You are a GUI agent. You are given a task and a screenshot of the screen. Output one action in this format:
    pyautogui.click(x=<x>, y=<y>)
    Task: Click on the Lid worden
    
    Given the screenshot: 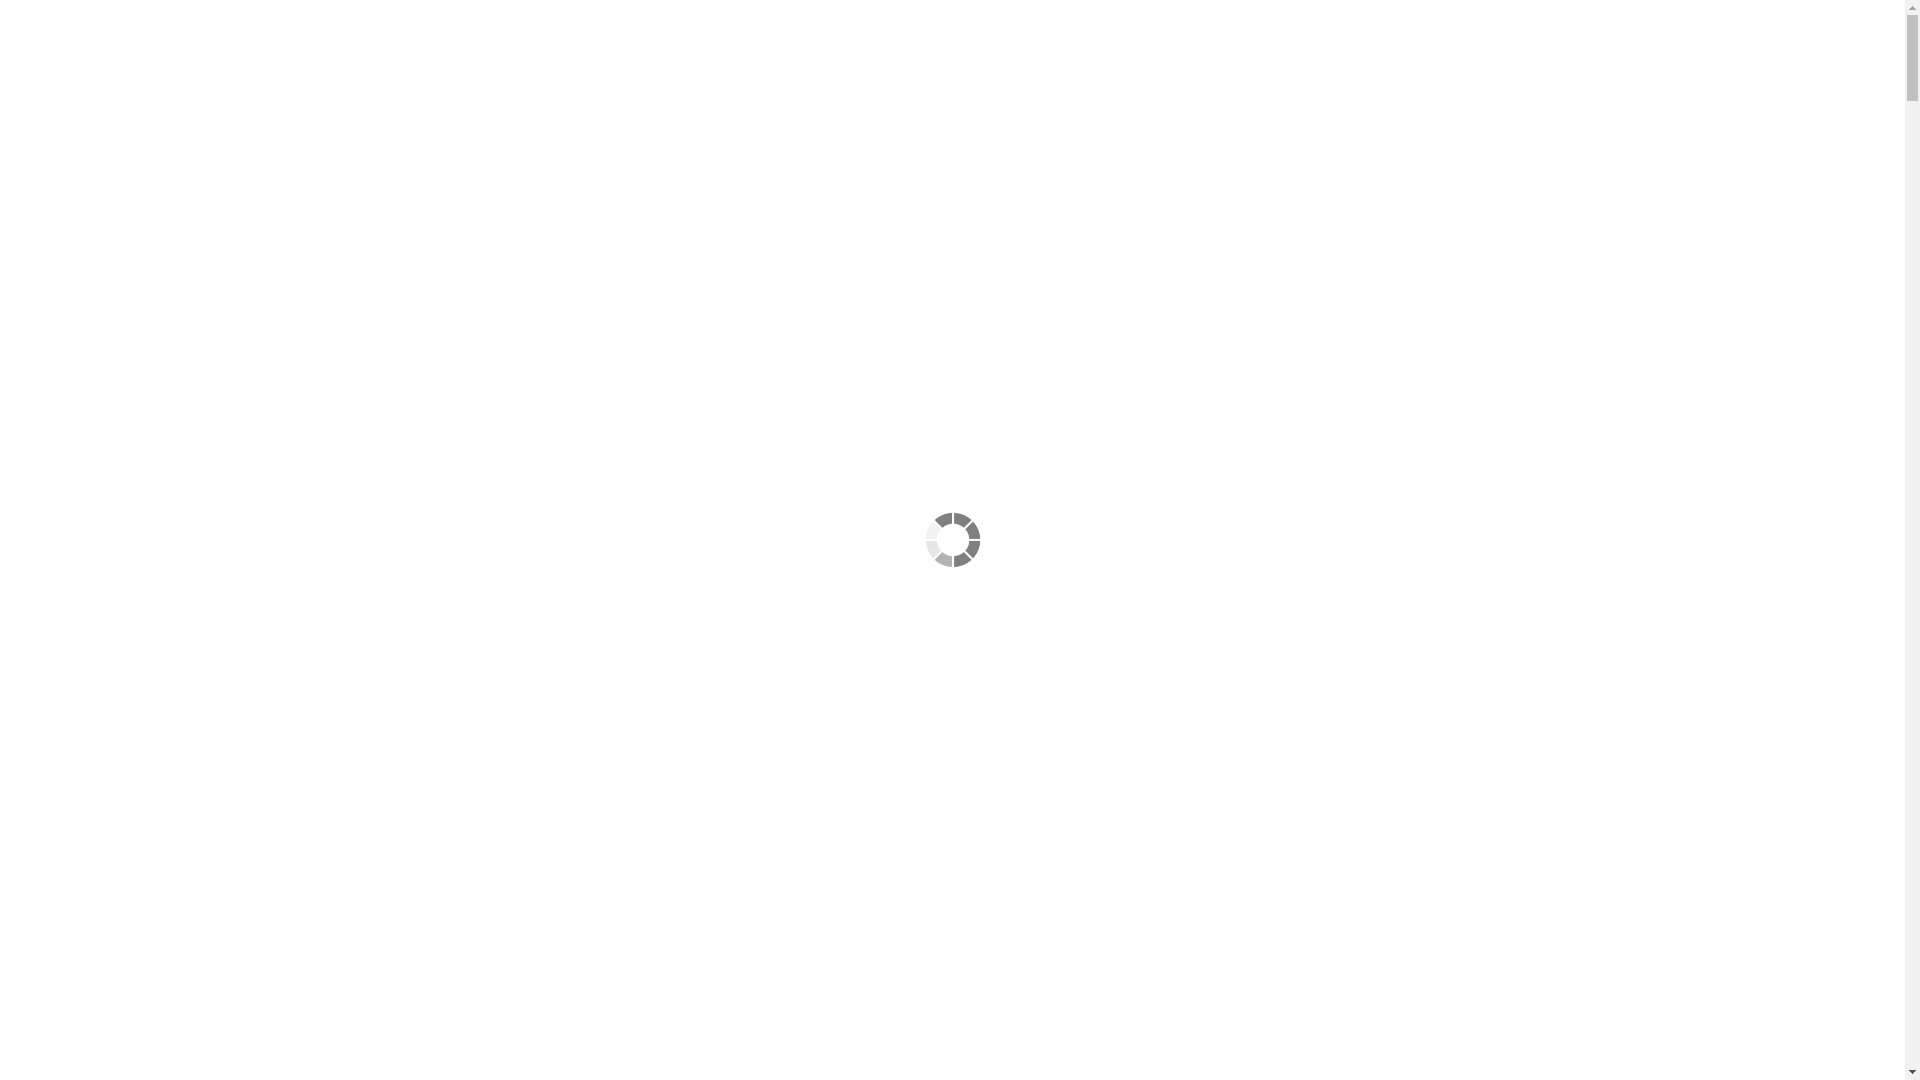 What is the action you would take?
    pyautogui.click(x=1406, y=48)
    